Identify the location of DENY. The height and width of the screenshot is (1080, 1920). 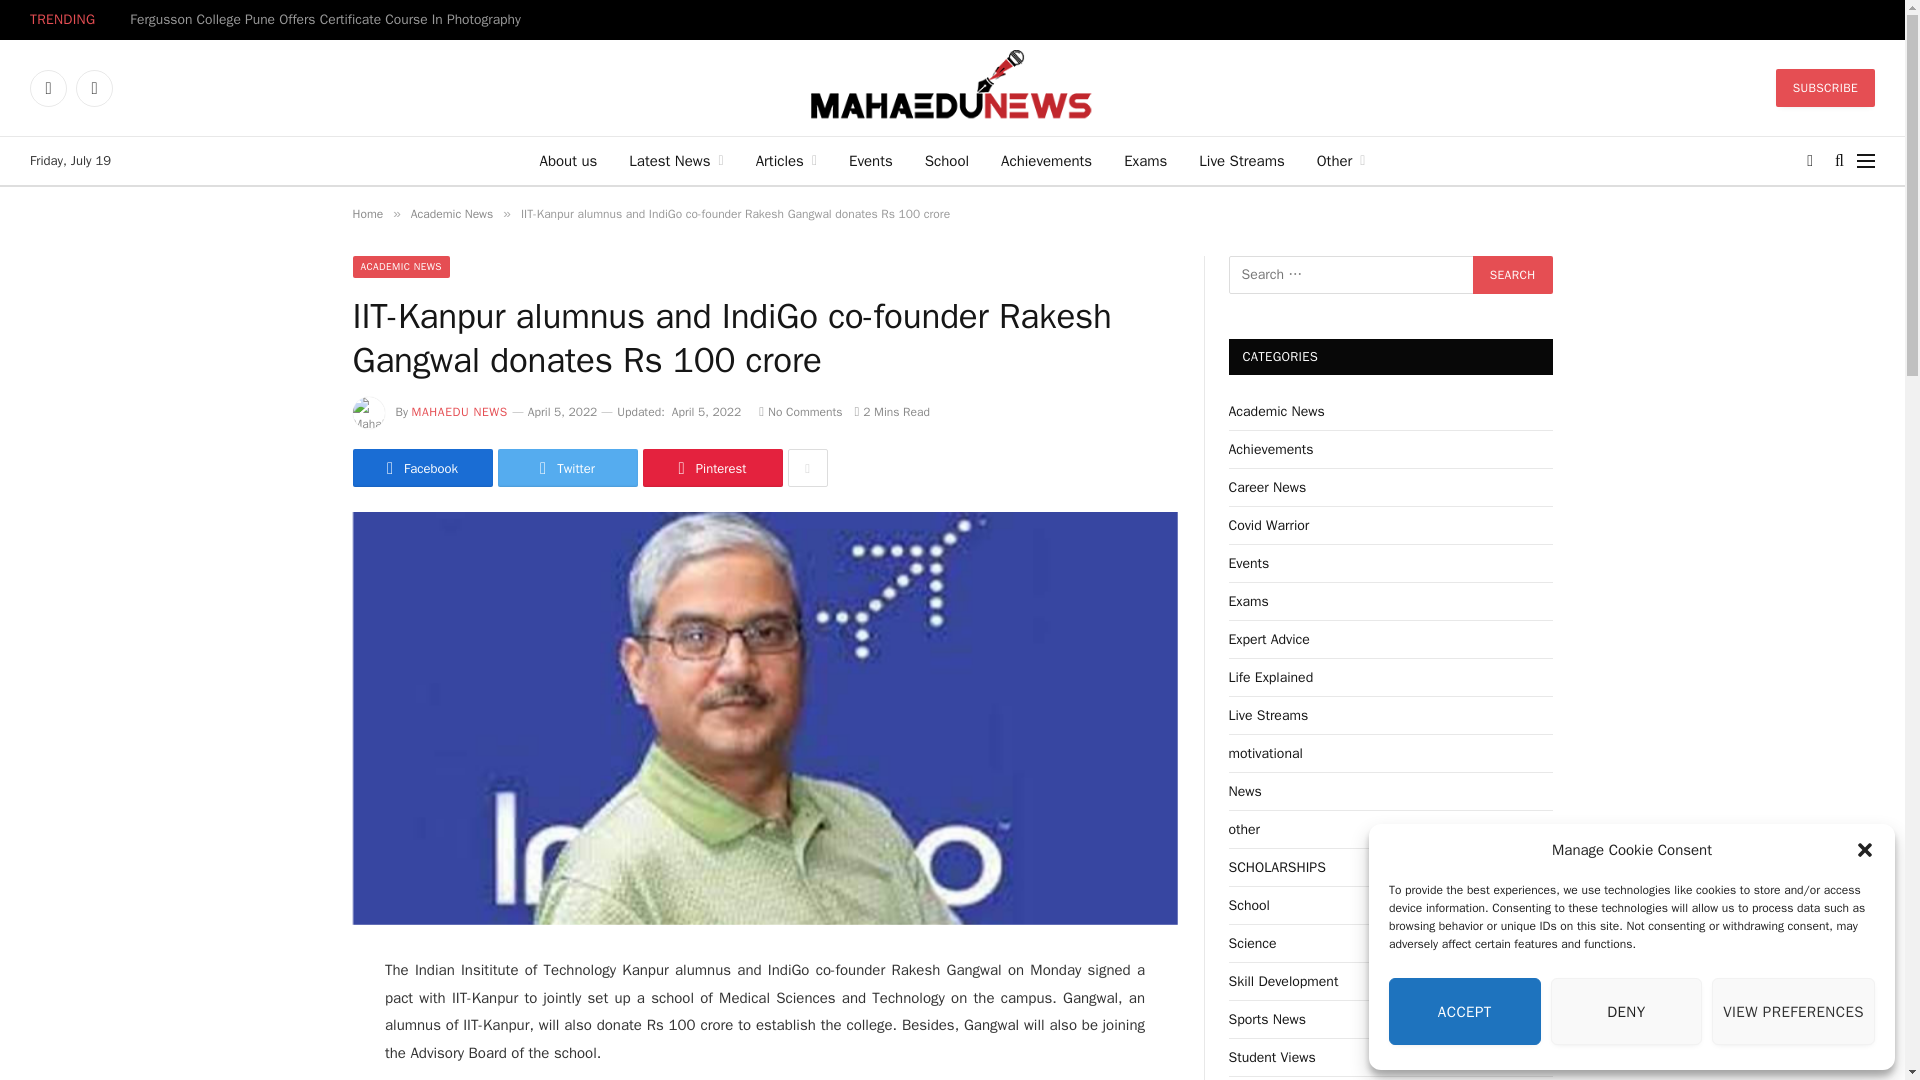
(1627, 1012).